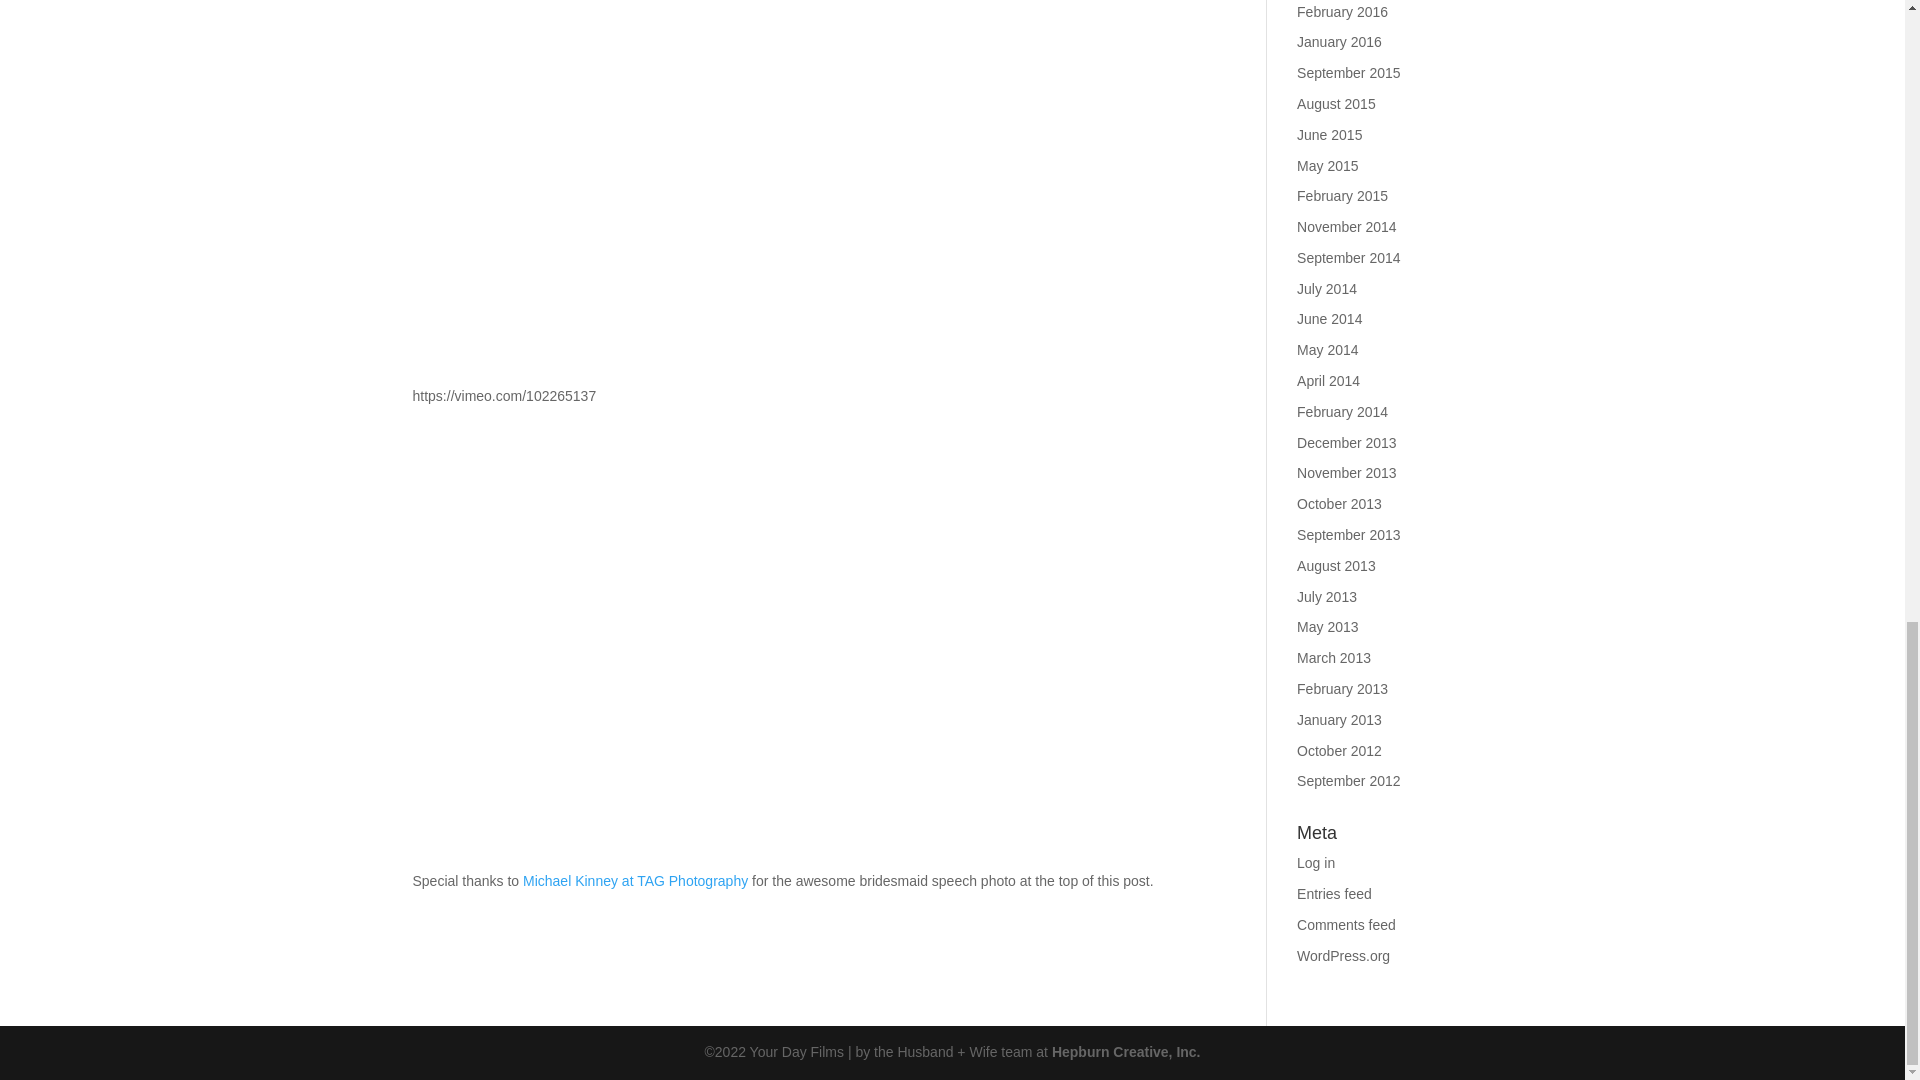 This screenshot has width=1920, height=1080. I want to click on September 2014, so click(1349, 257).